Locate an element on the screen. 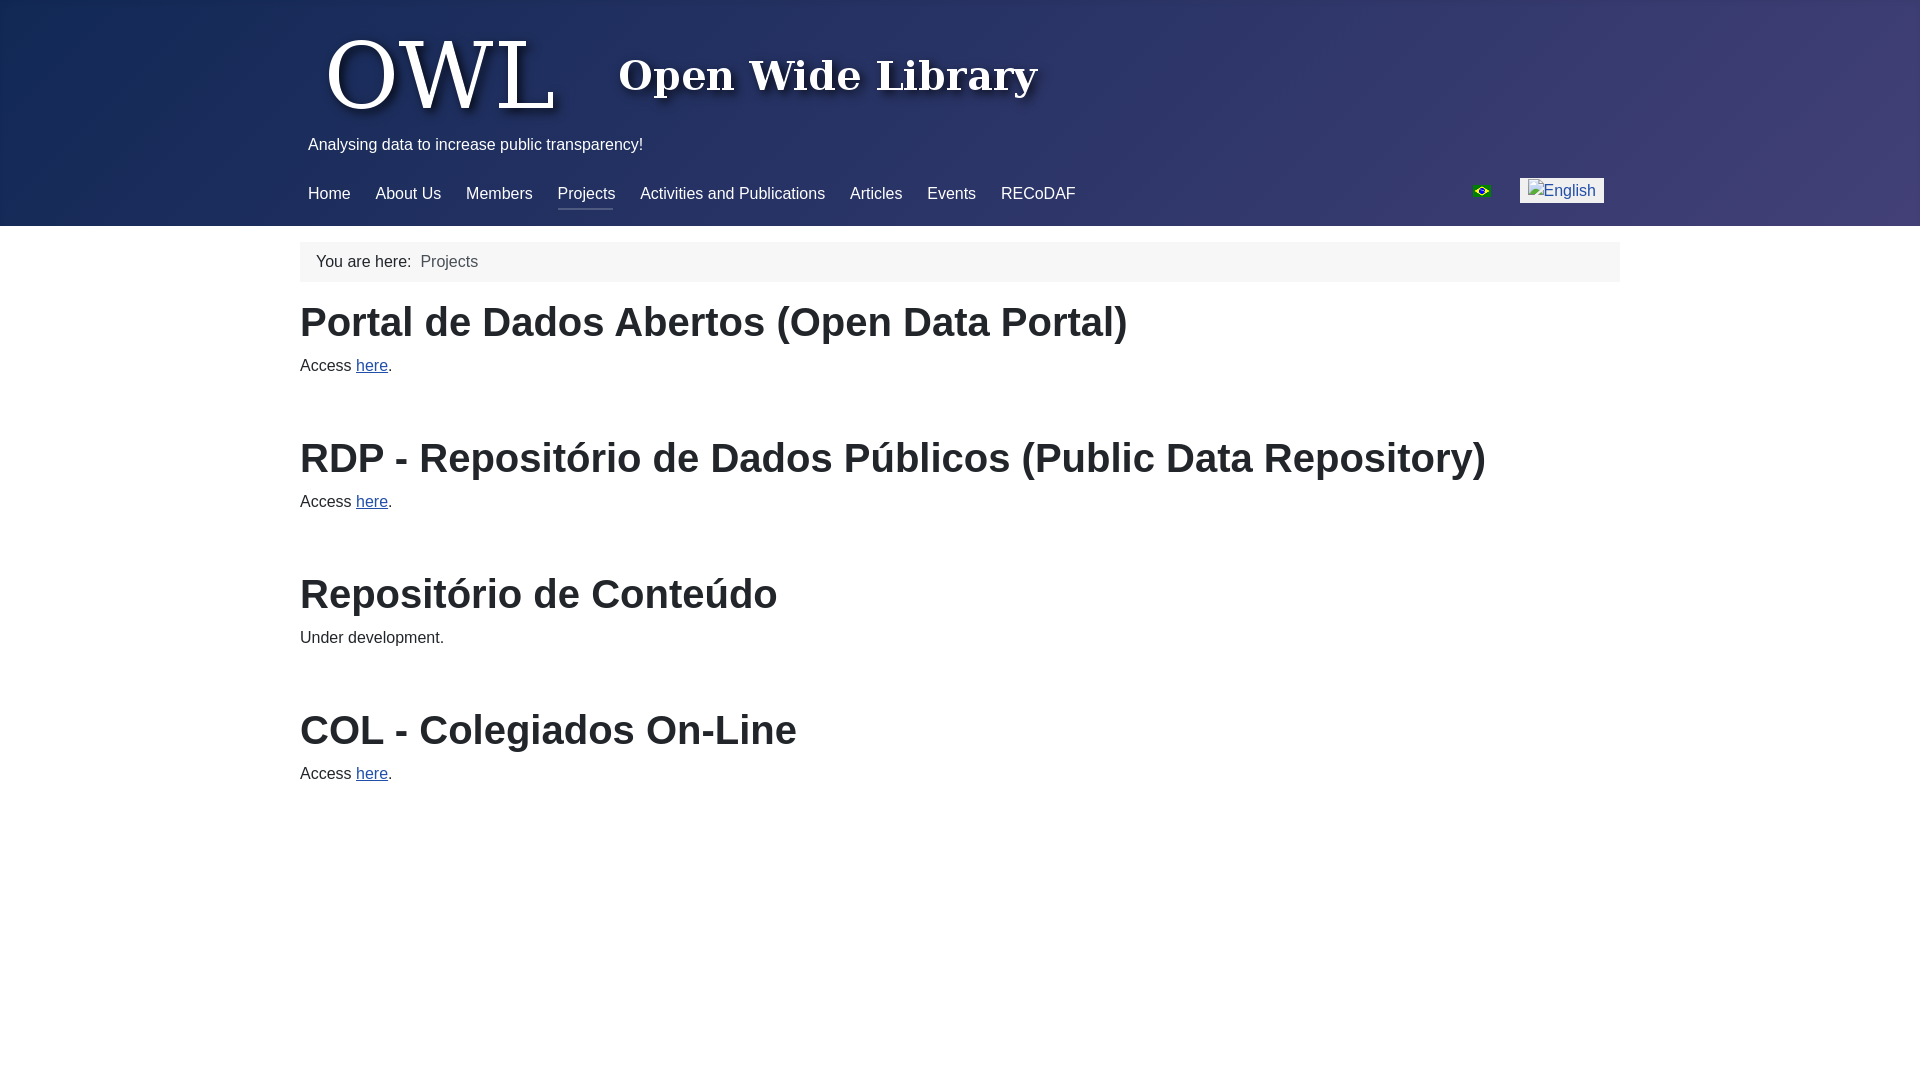 This screenshot has height=1080, width=1920. here is located at coordinates (372, 774).